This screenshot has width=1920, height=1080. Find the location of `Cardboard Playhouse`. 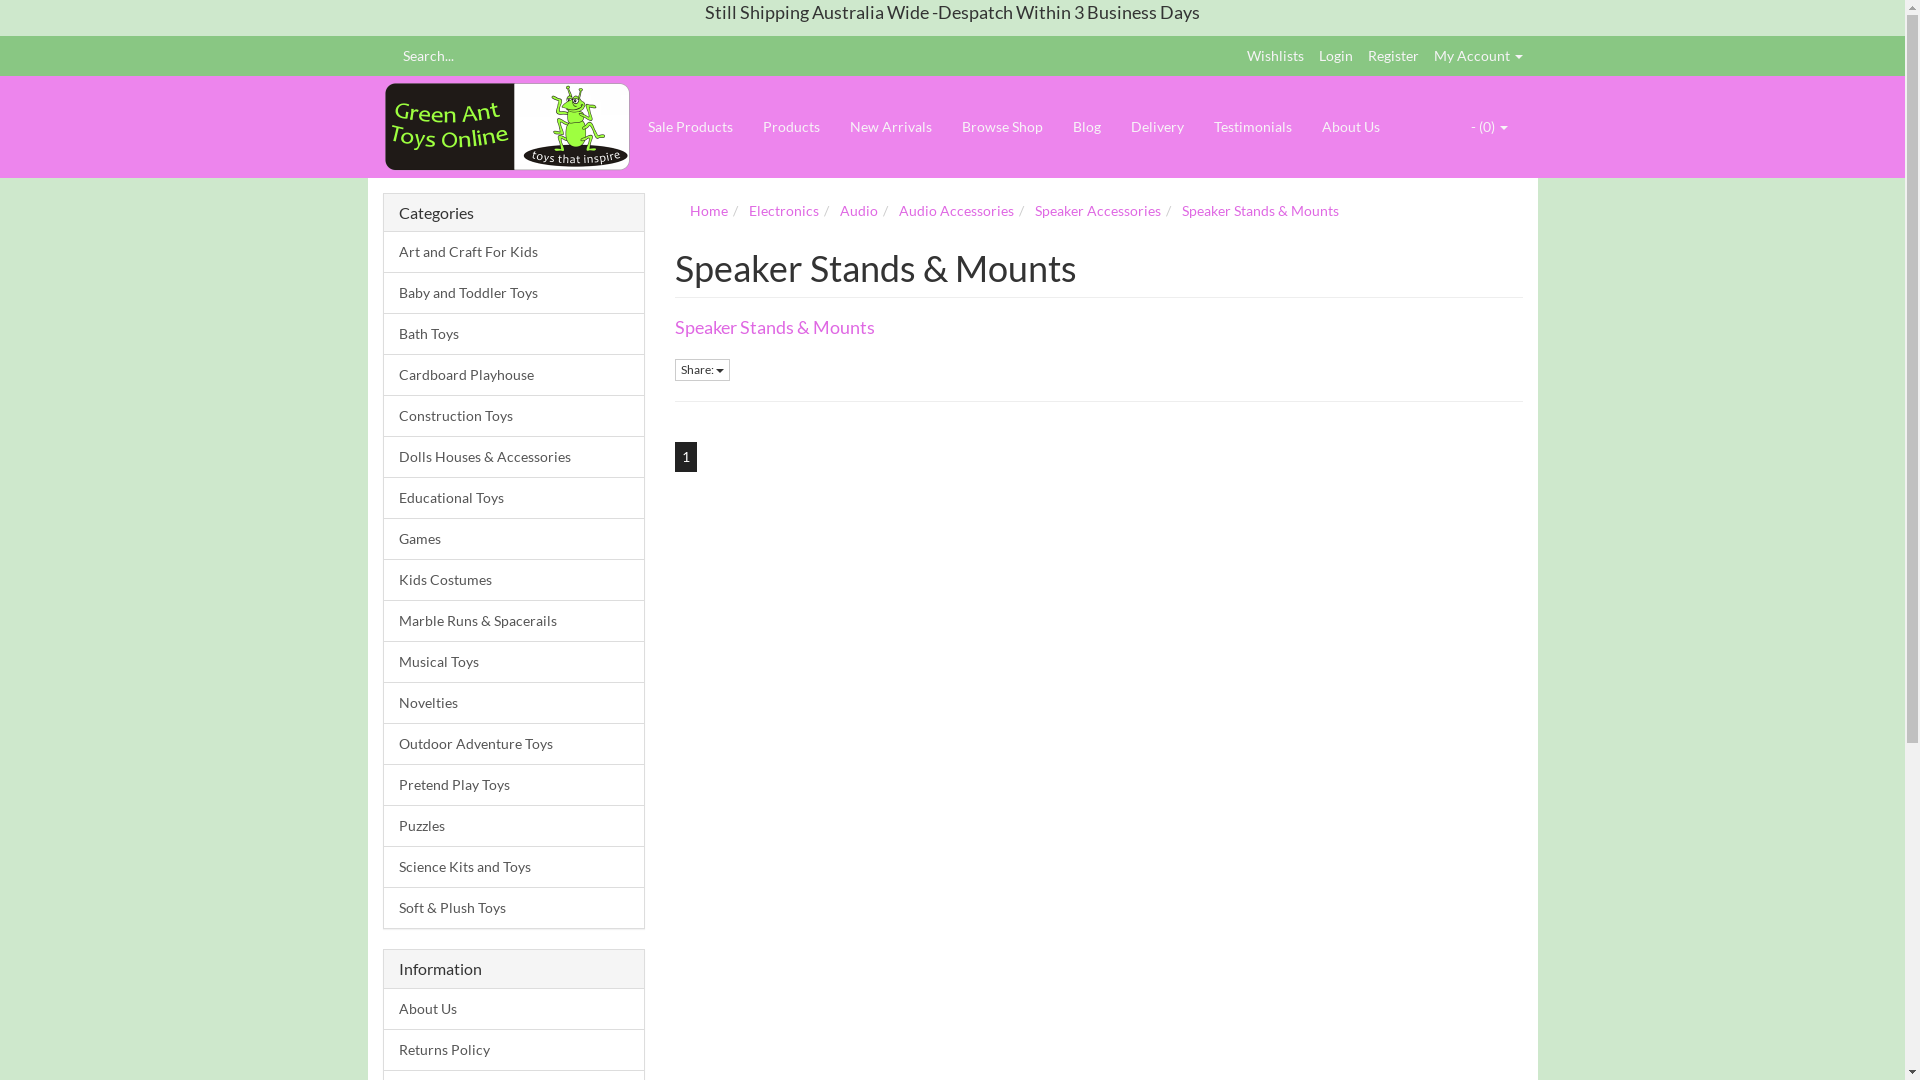

Cardboard Playhouse is located at coordinates (514, 374).